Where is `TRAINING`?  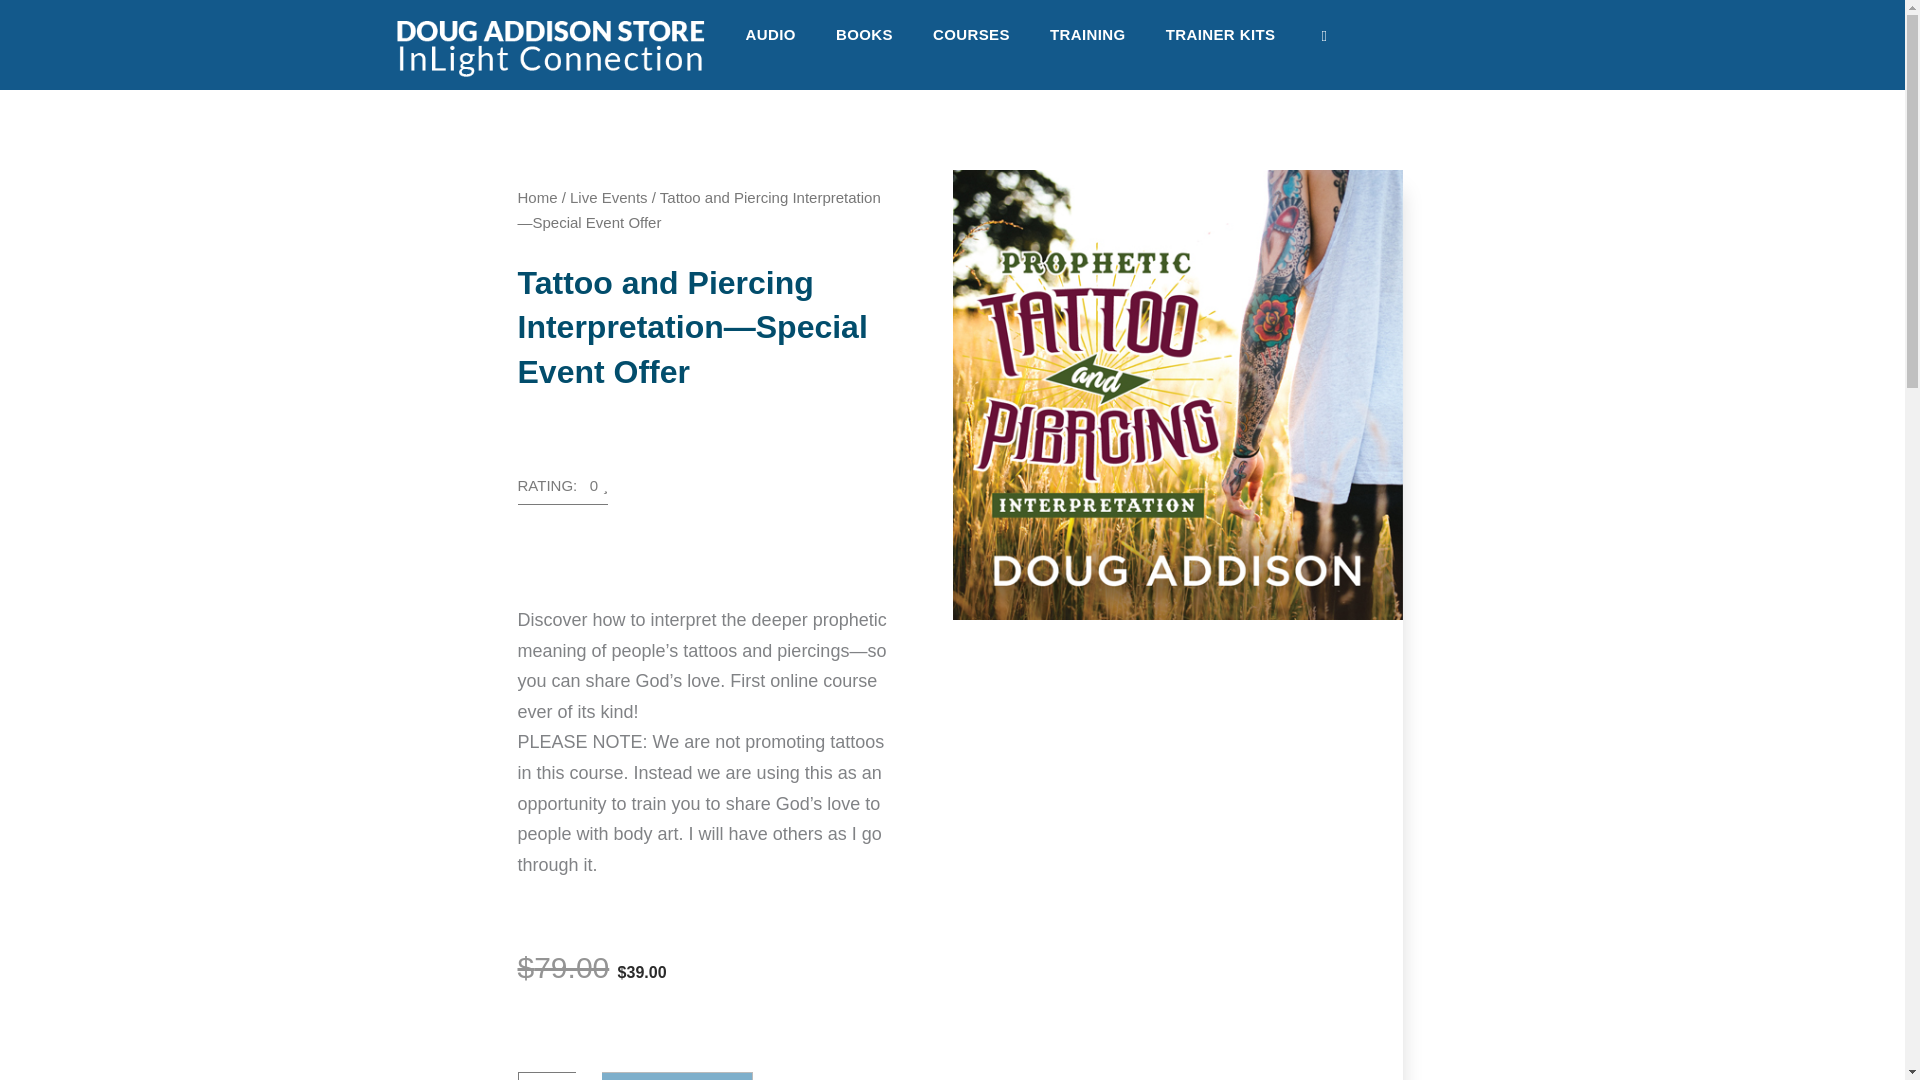 TRAINING is located at coordinates (1088, 34).